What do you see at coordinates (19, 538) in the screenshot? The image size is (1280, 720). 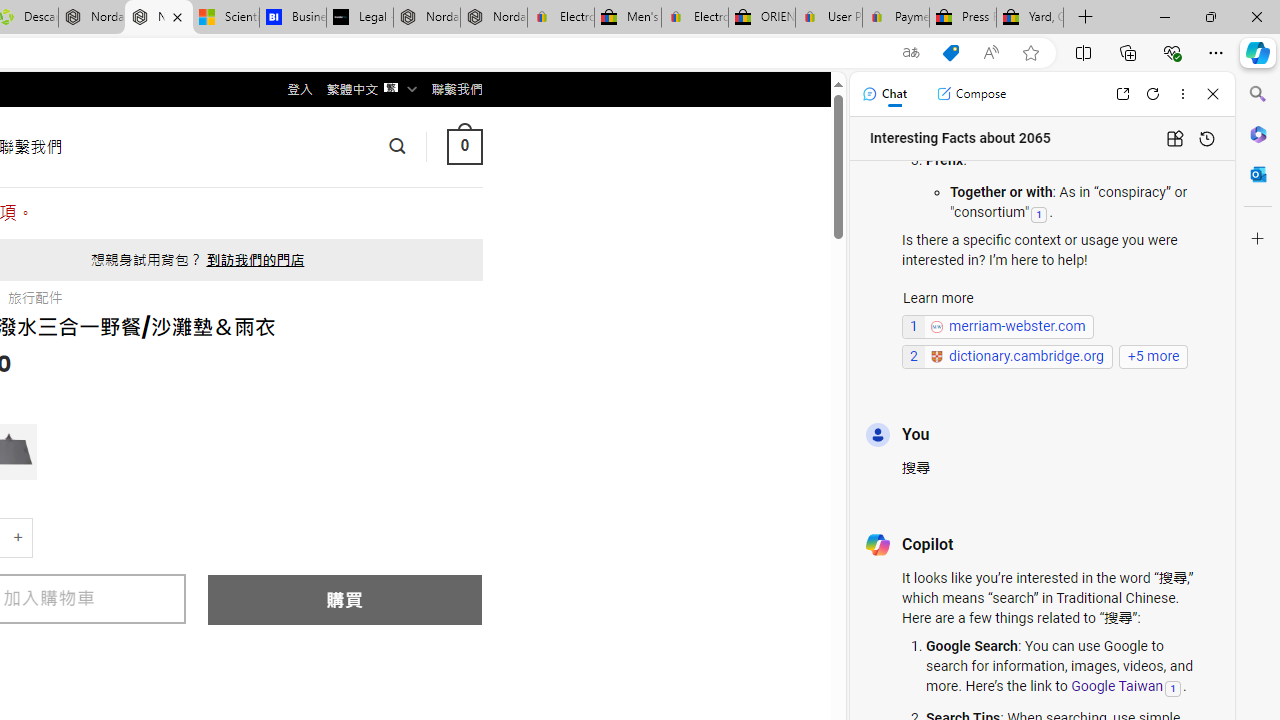 I see `+` at bounding box center [19, 538].